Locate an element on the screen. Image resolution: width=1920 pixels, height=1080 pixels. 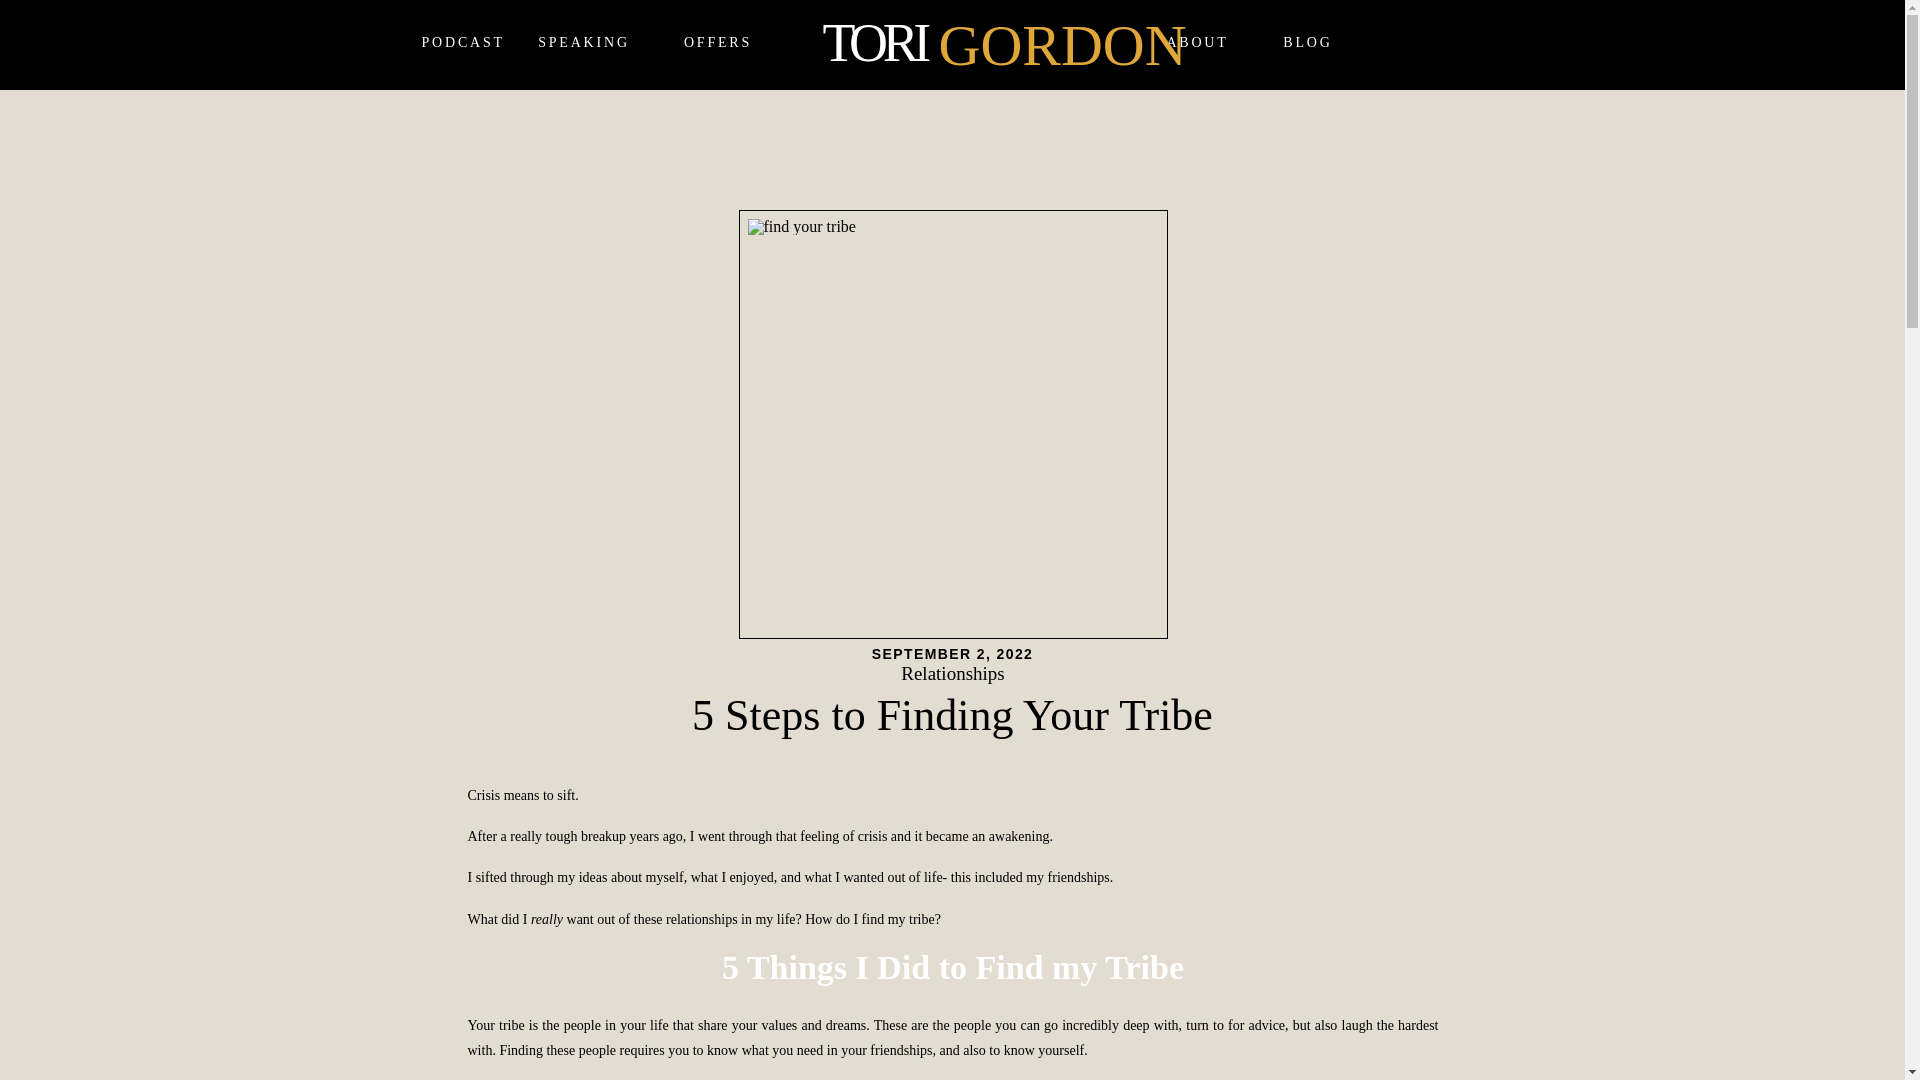
Relationships is located at coordinates (952, 673).